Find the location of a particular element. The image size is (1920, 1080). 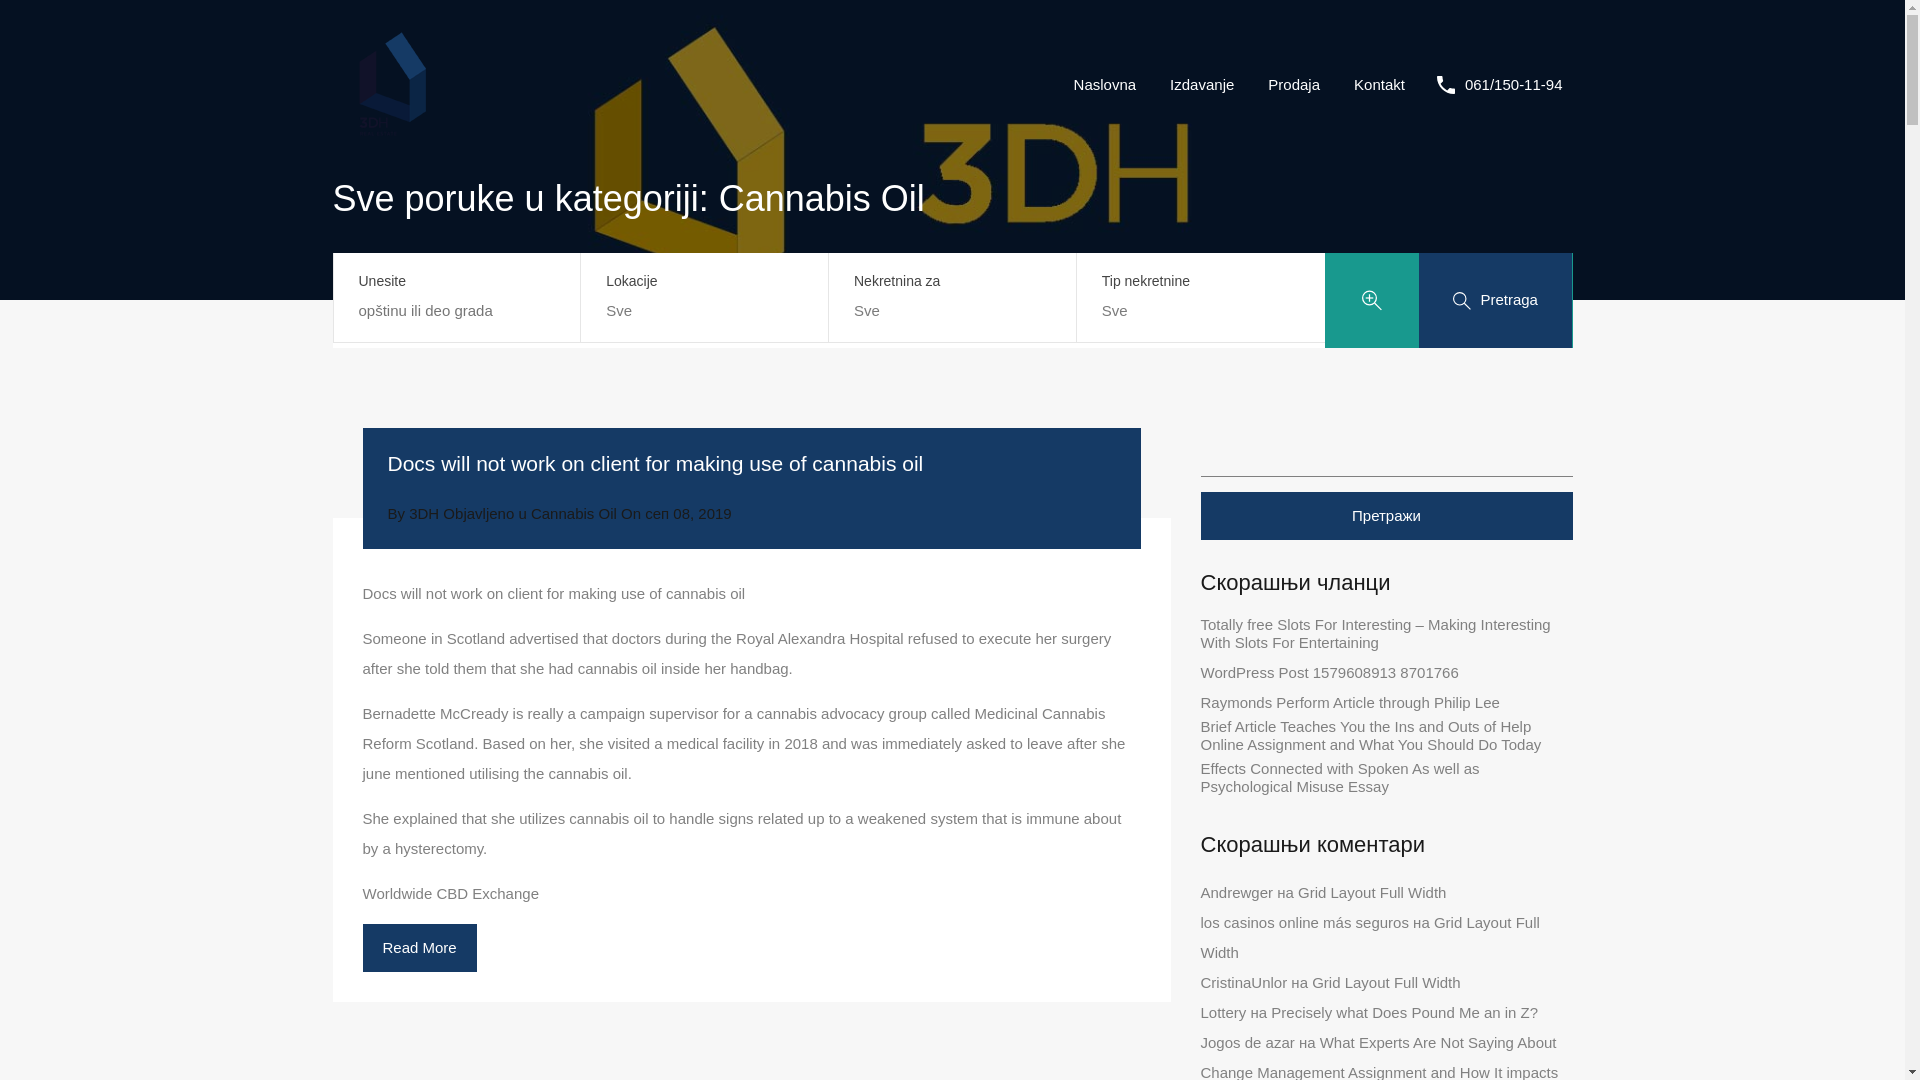

Naslovna is located at coordinates (1105, 85).